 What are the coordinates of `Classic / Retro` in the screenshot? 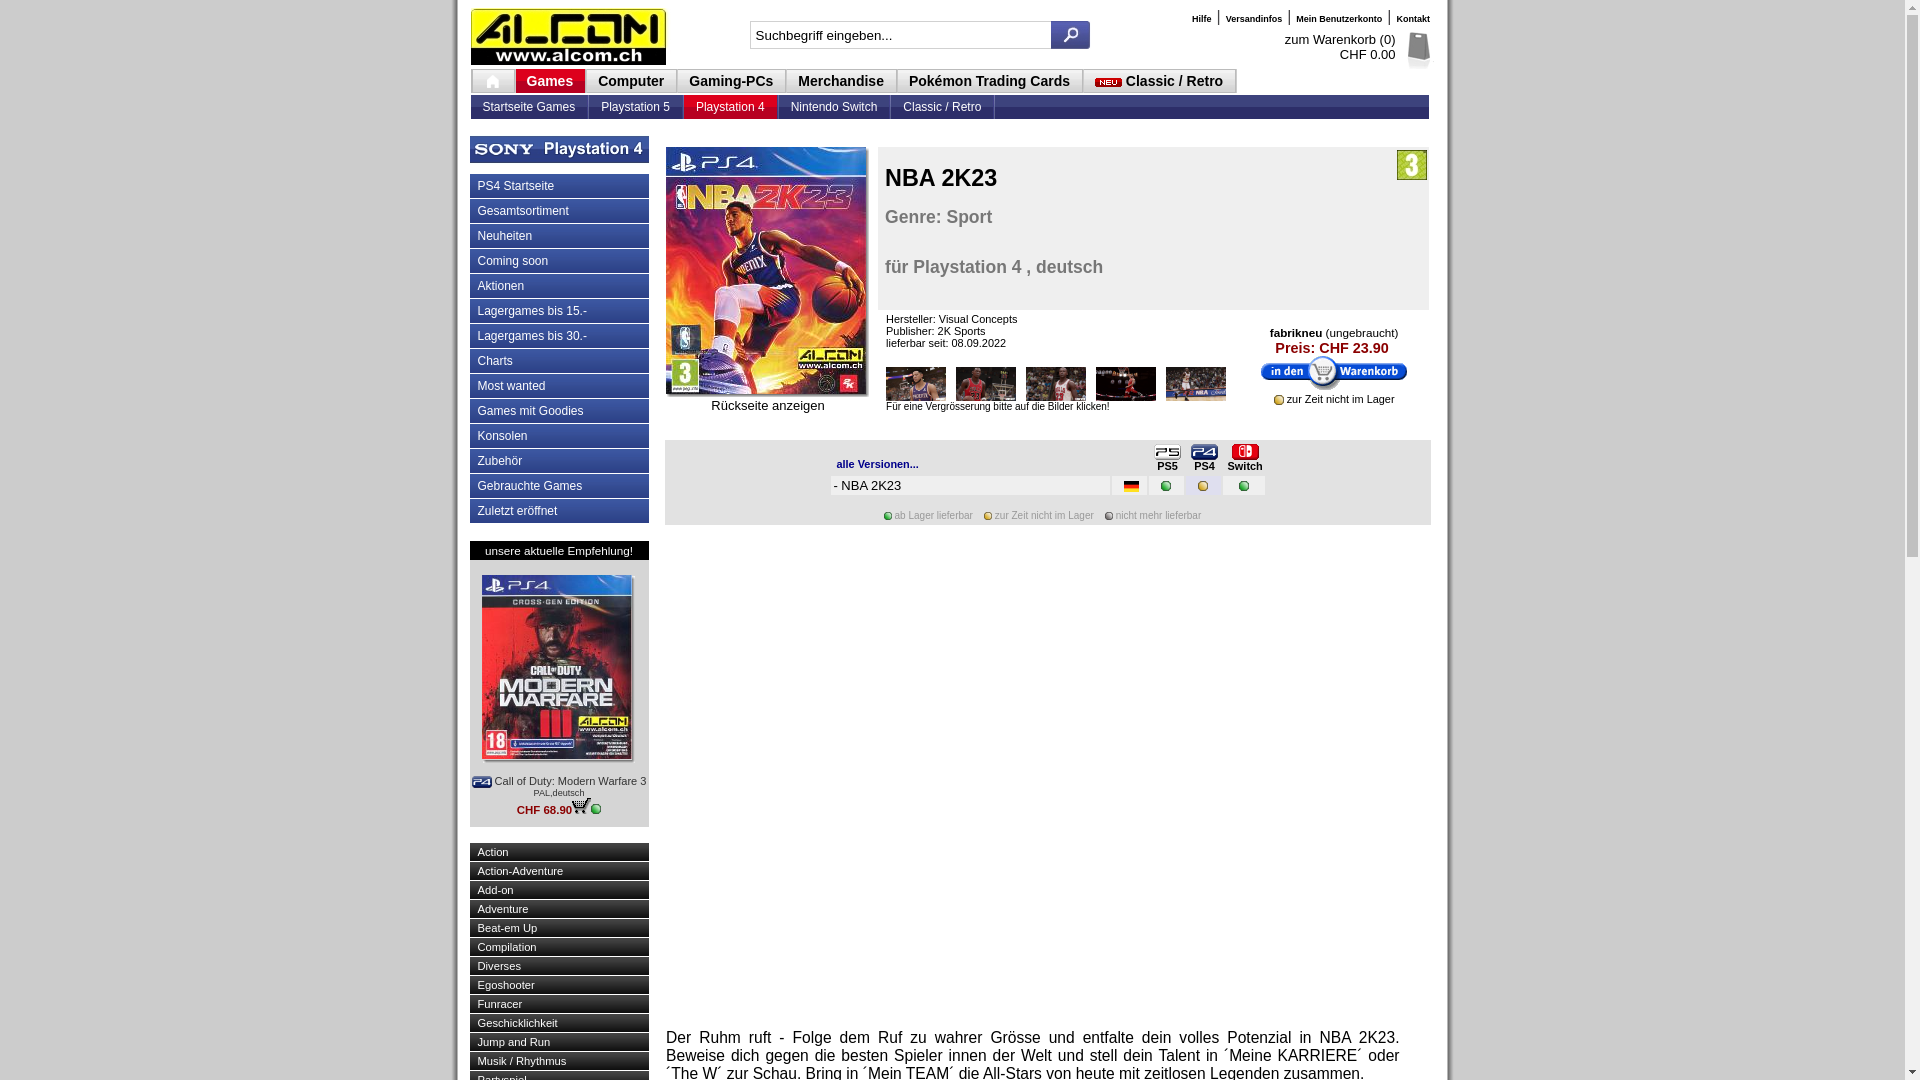 It's located at (1160, 81).